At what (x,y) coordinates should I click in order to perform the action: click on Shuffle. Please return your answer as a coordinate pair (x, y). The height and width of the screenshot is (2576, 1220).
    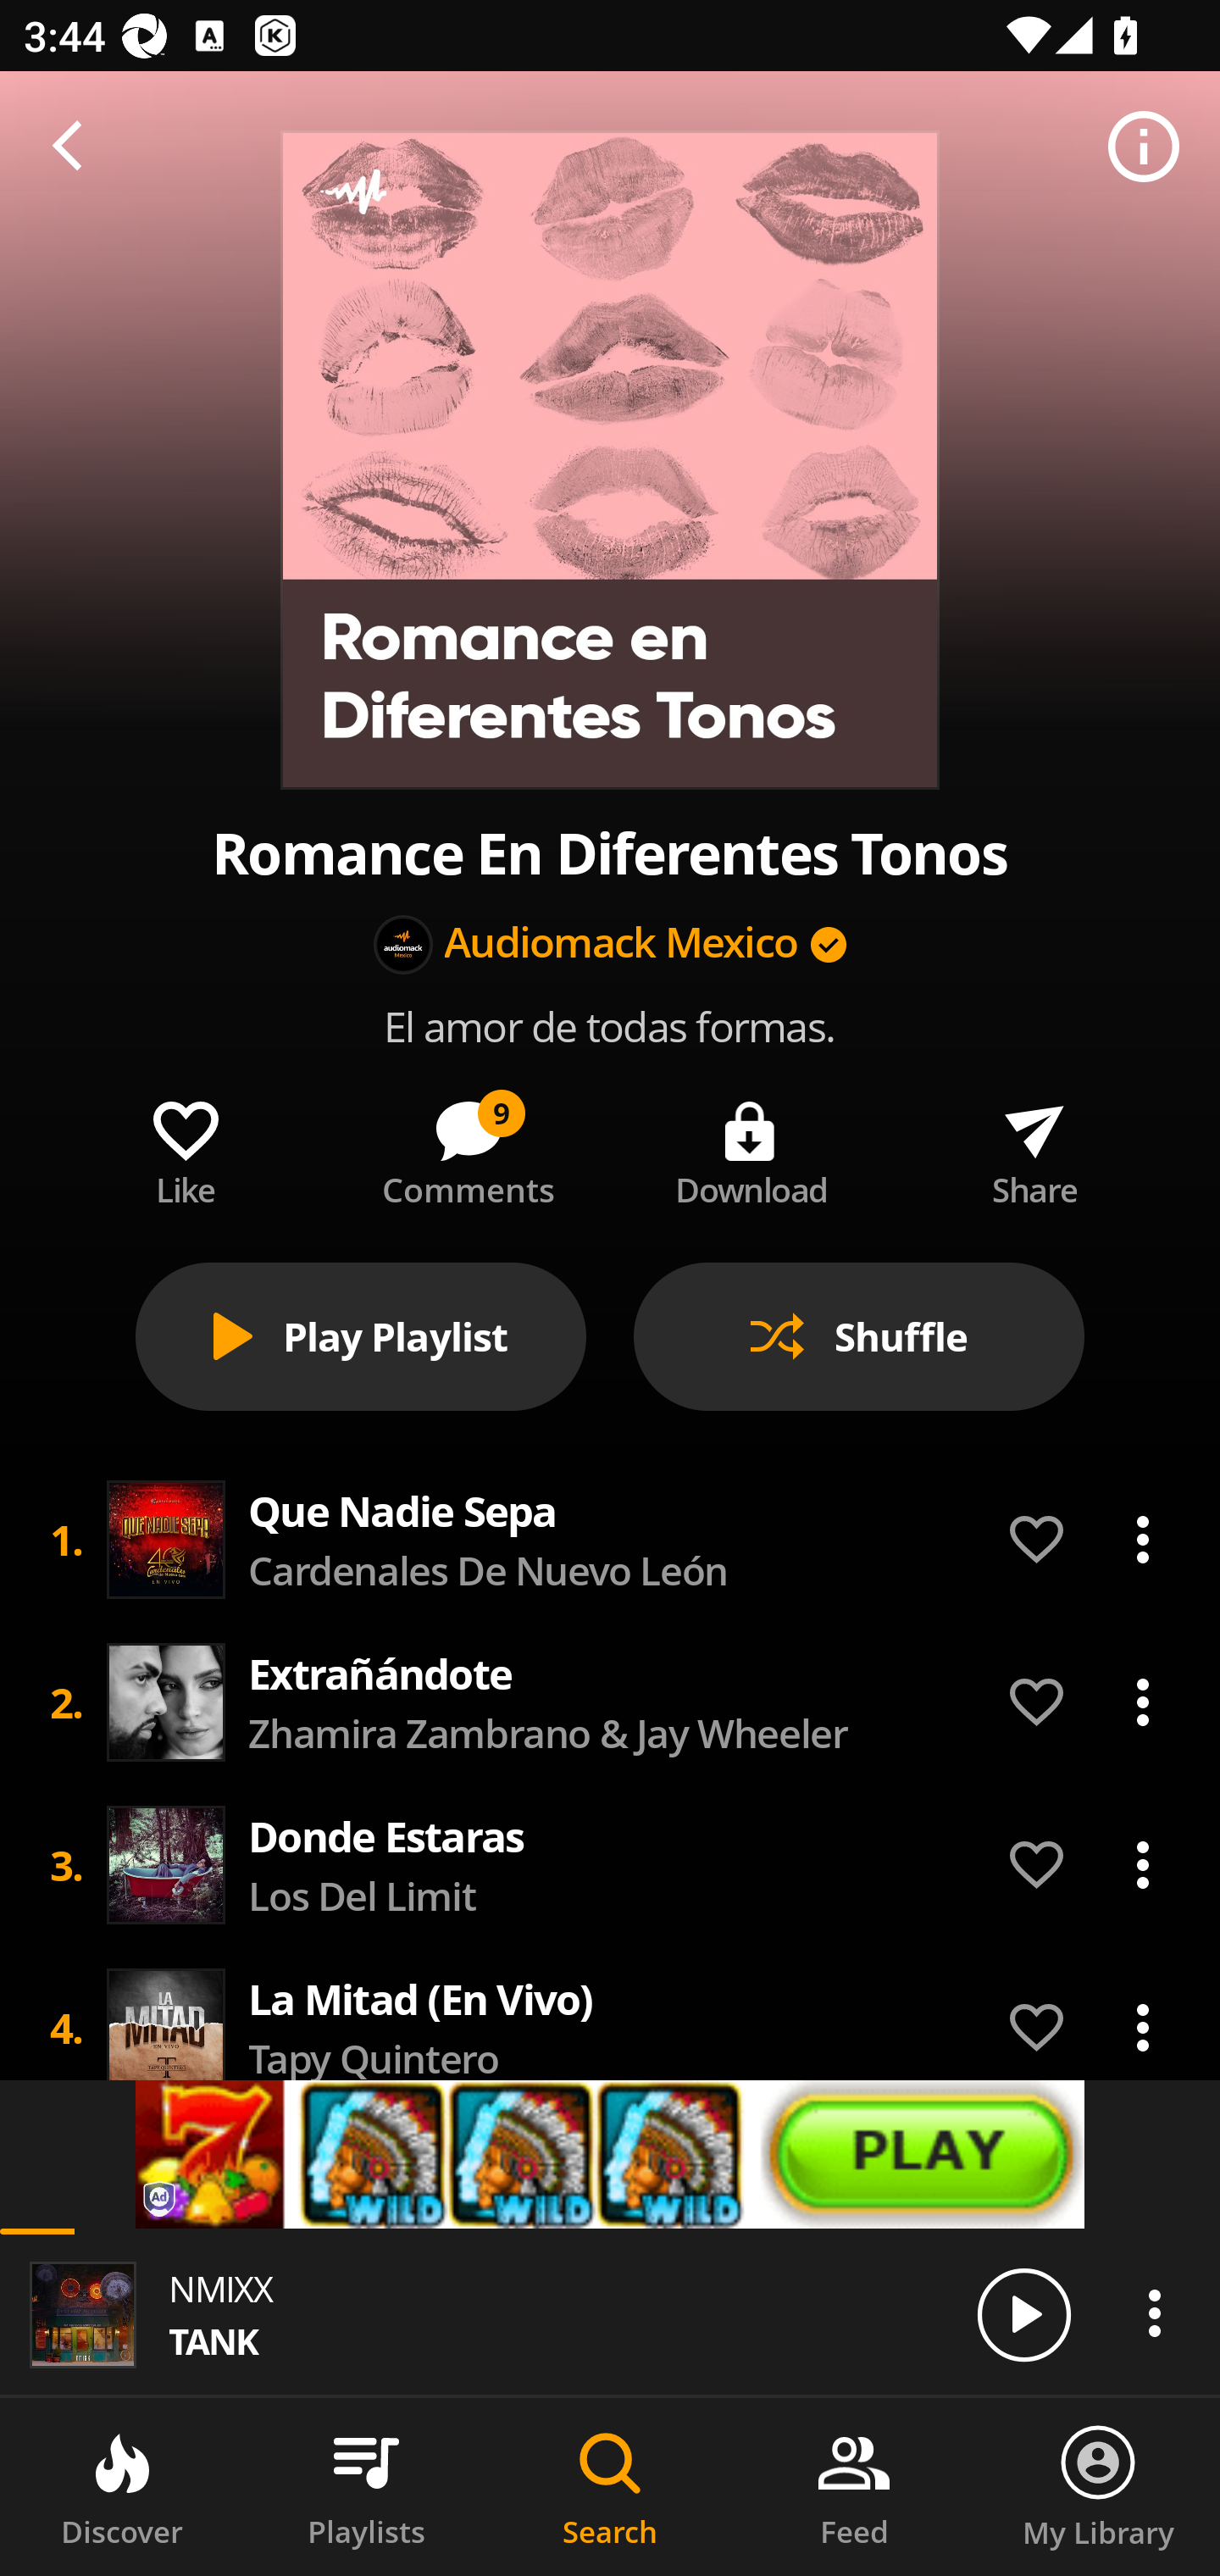
    Looking at the image, I should click on (859, 1336).